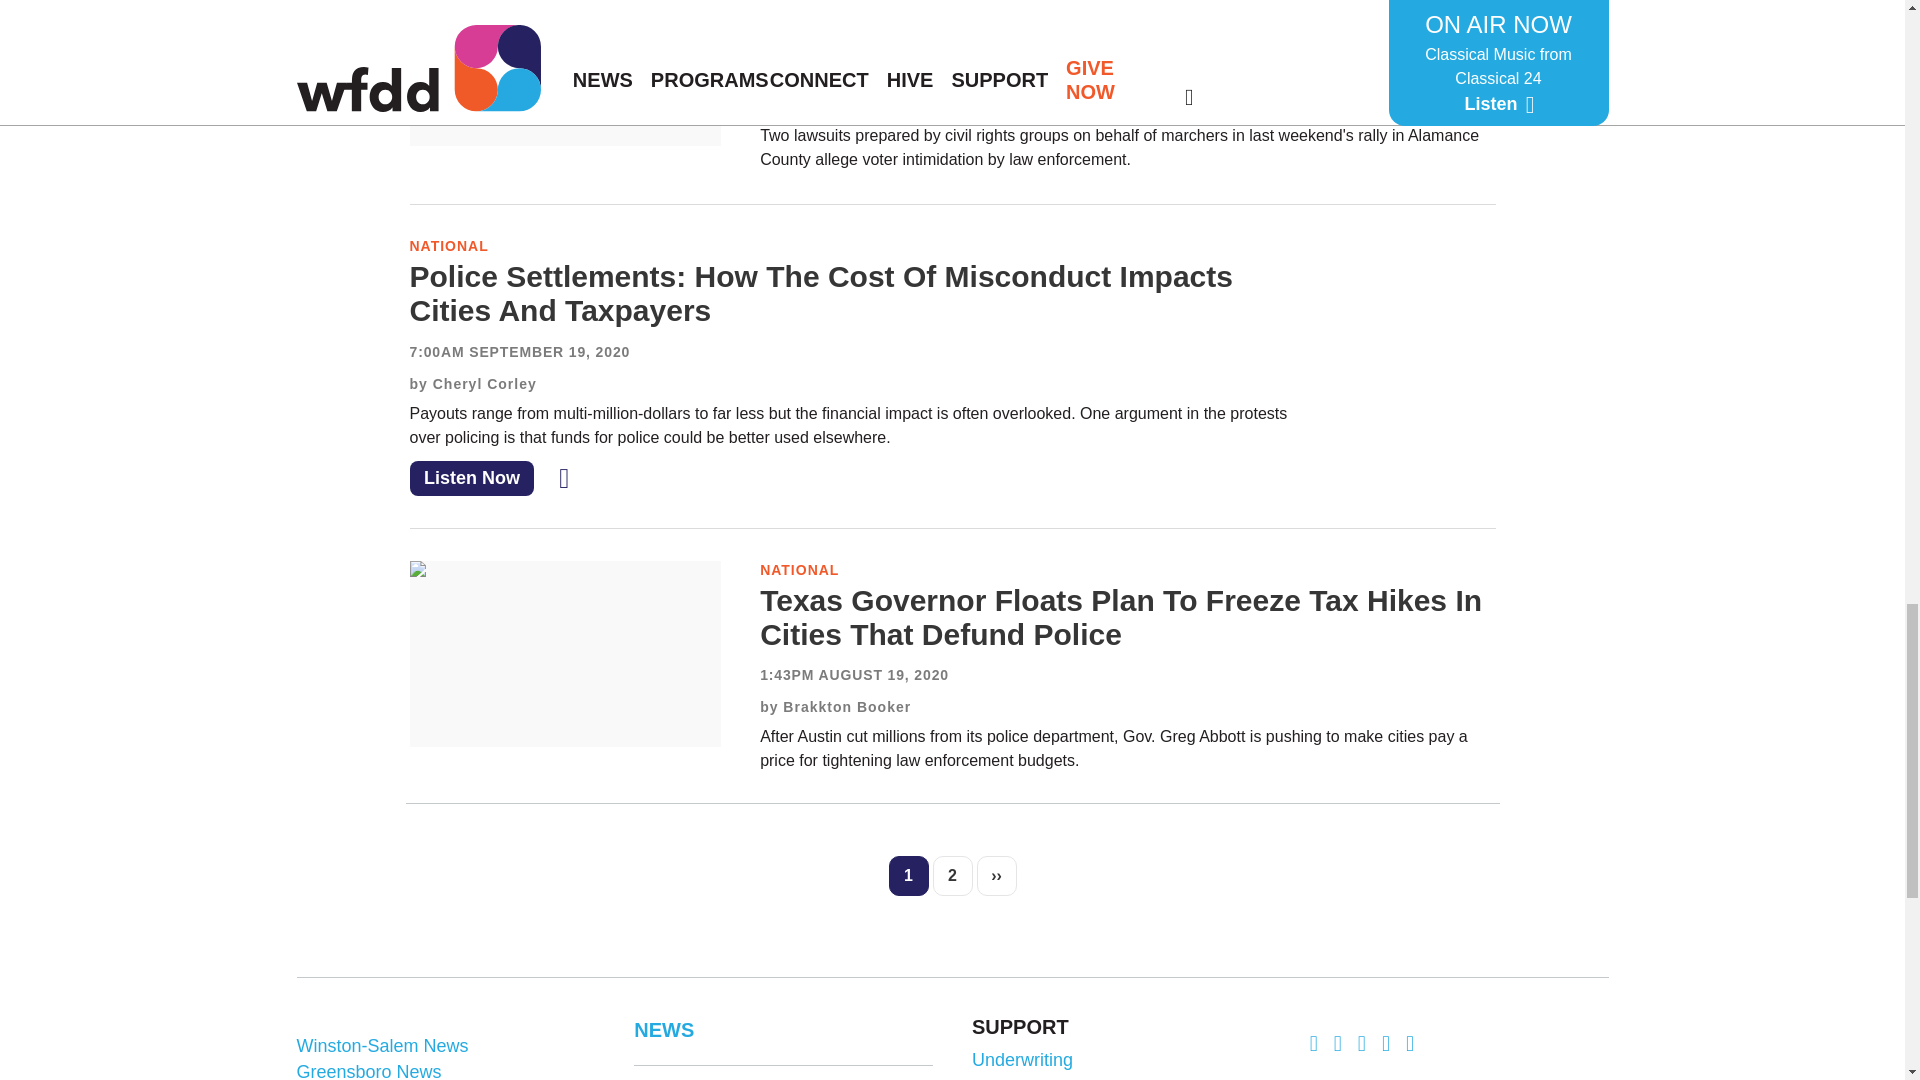 This screenshot has width=1920, height=1080. I want to click on Current page, so click(907, 876).